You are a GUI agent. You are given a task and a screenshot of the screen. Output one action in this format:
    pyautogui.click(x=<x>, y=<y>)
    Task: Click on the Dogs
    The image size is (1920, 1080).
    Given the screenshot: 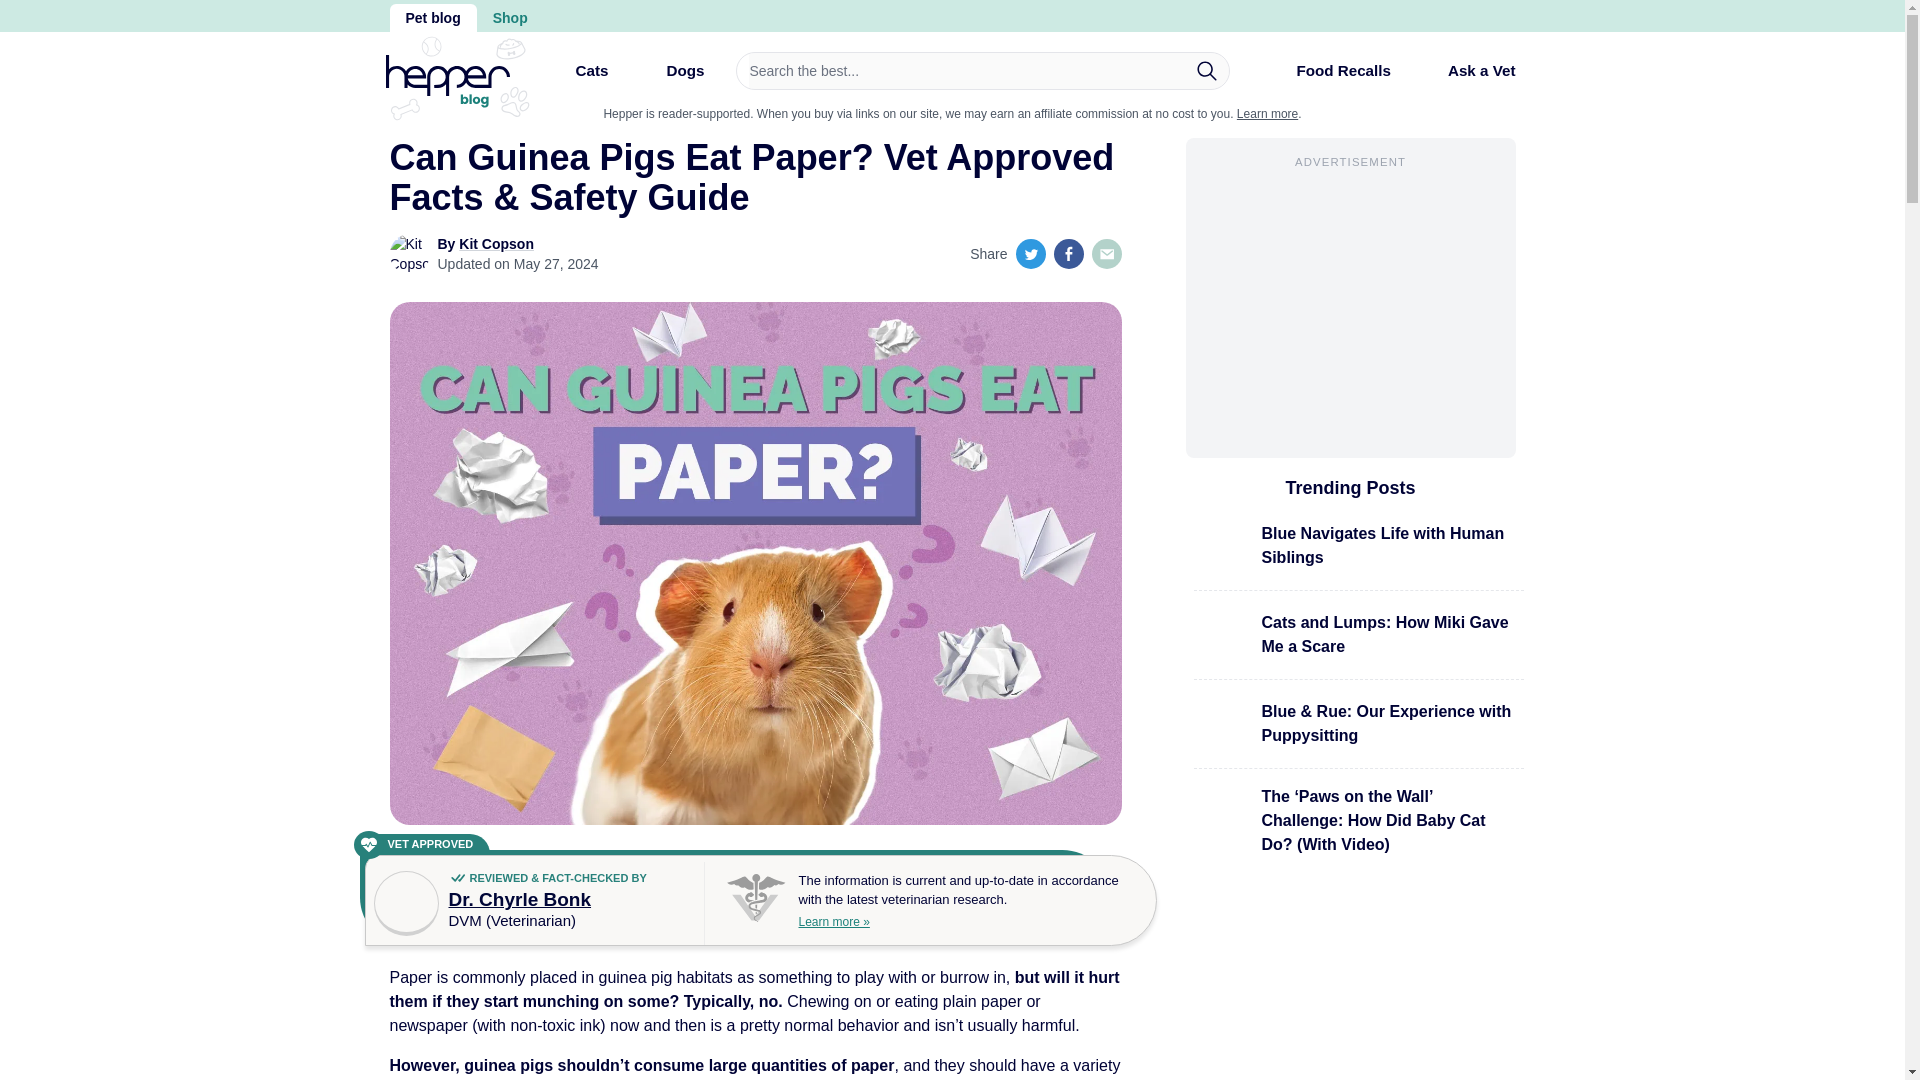 What is the action you would take?
    pyautogui.click(x=668, y=78)
    